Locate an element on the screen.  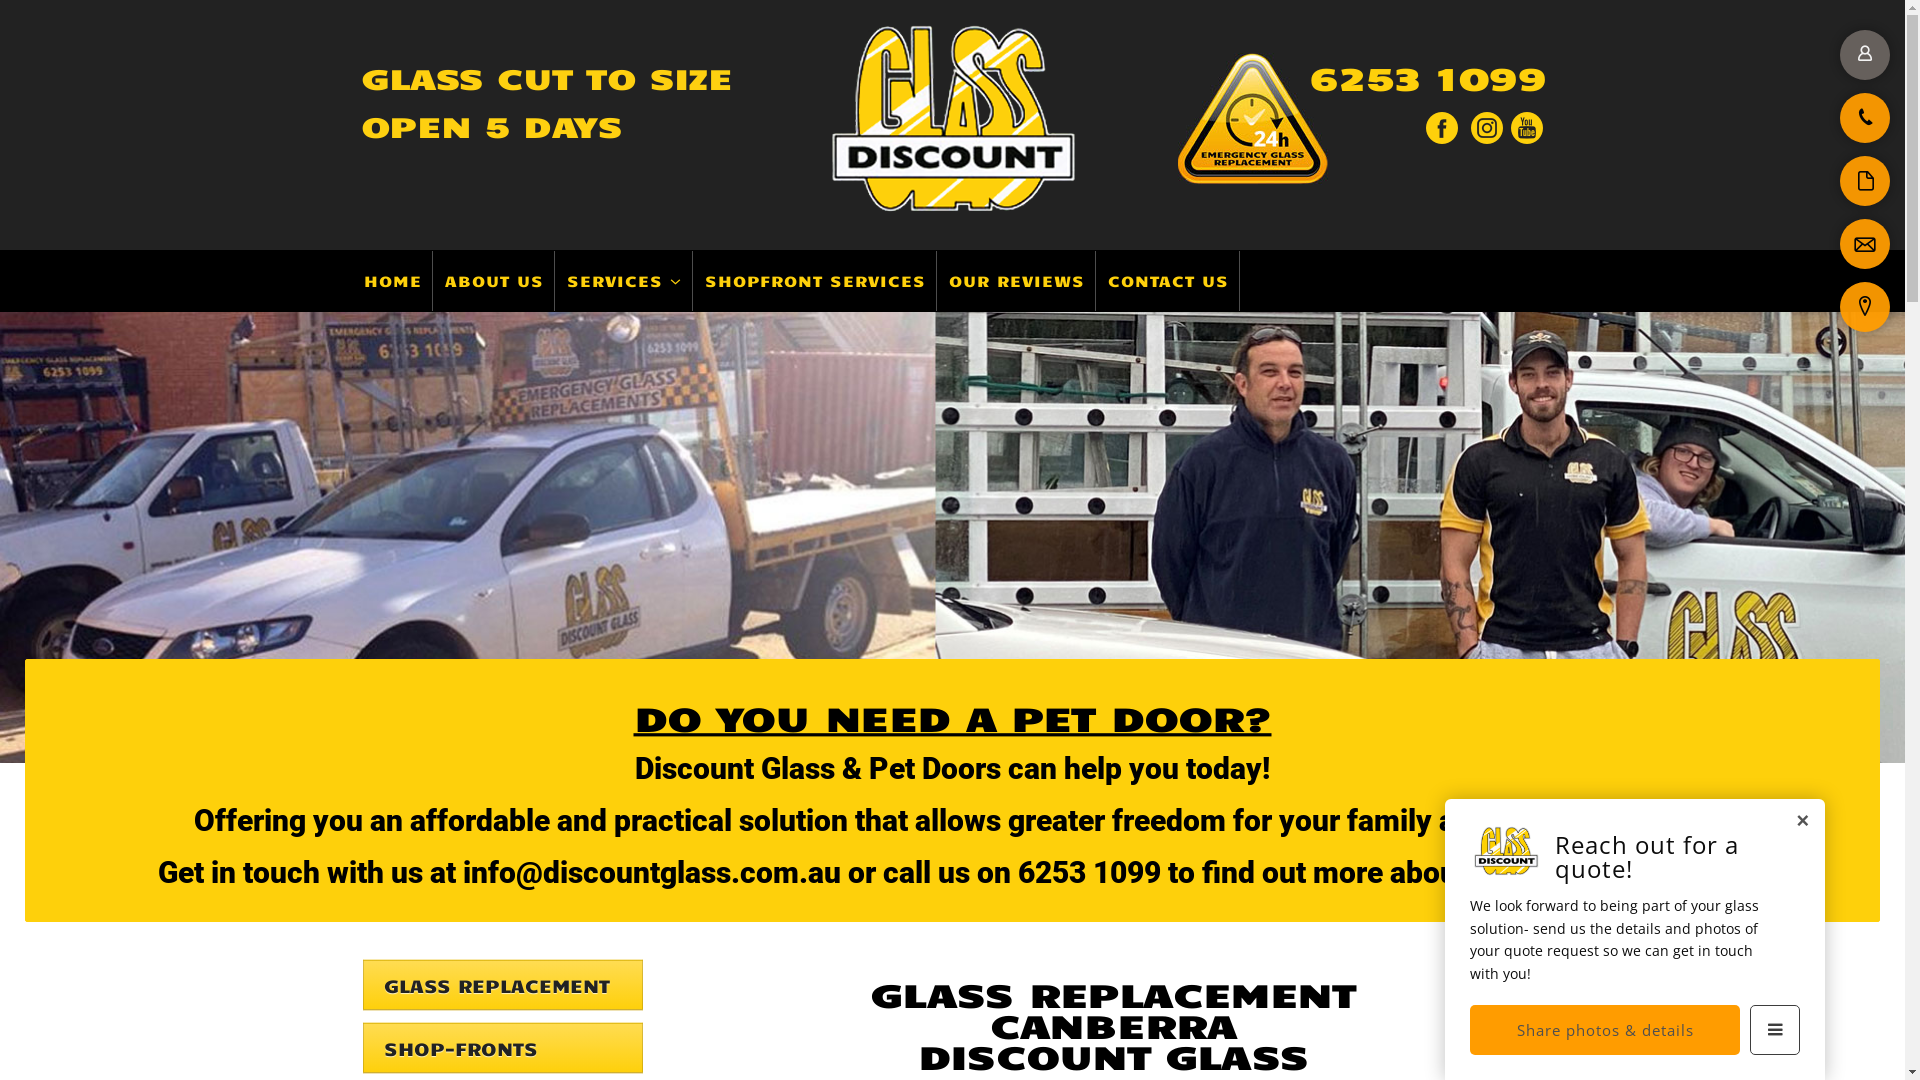
OUR REVIEWS is located at coordinates (1016, 281).